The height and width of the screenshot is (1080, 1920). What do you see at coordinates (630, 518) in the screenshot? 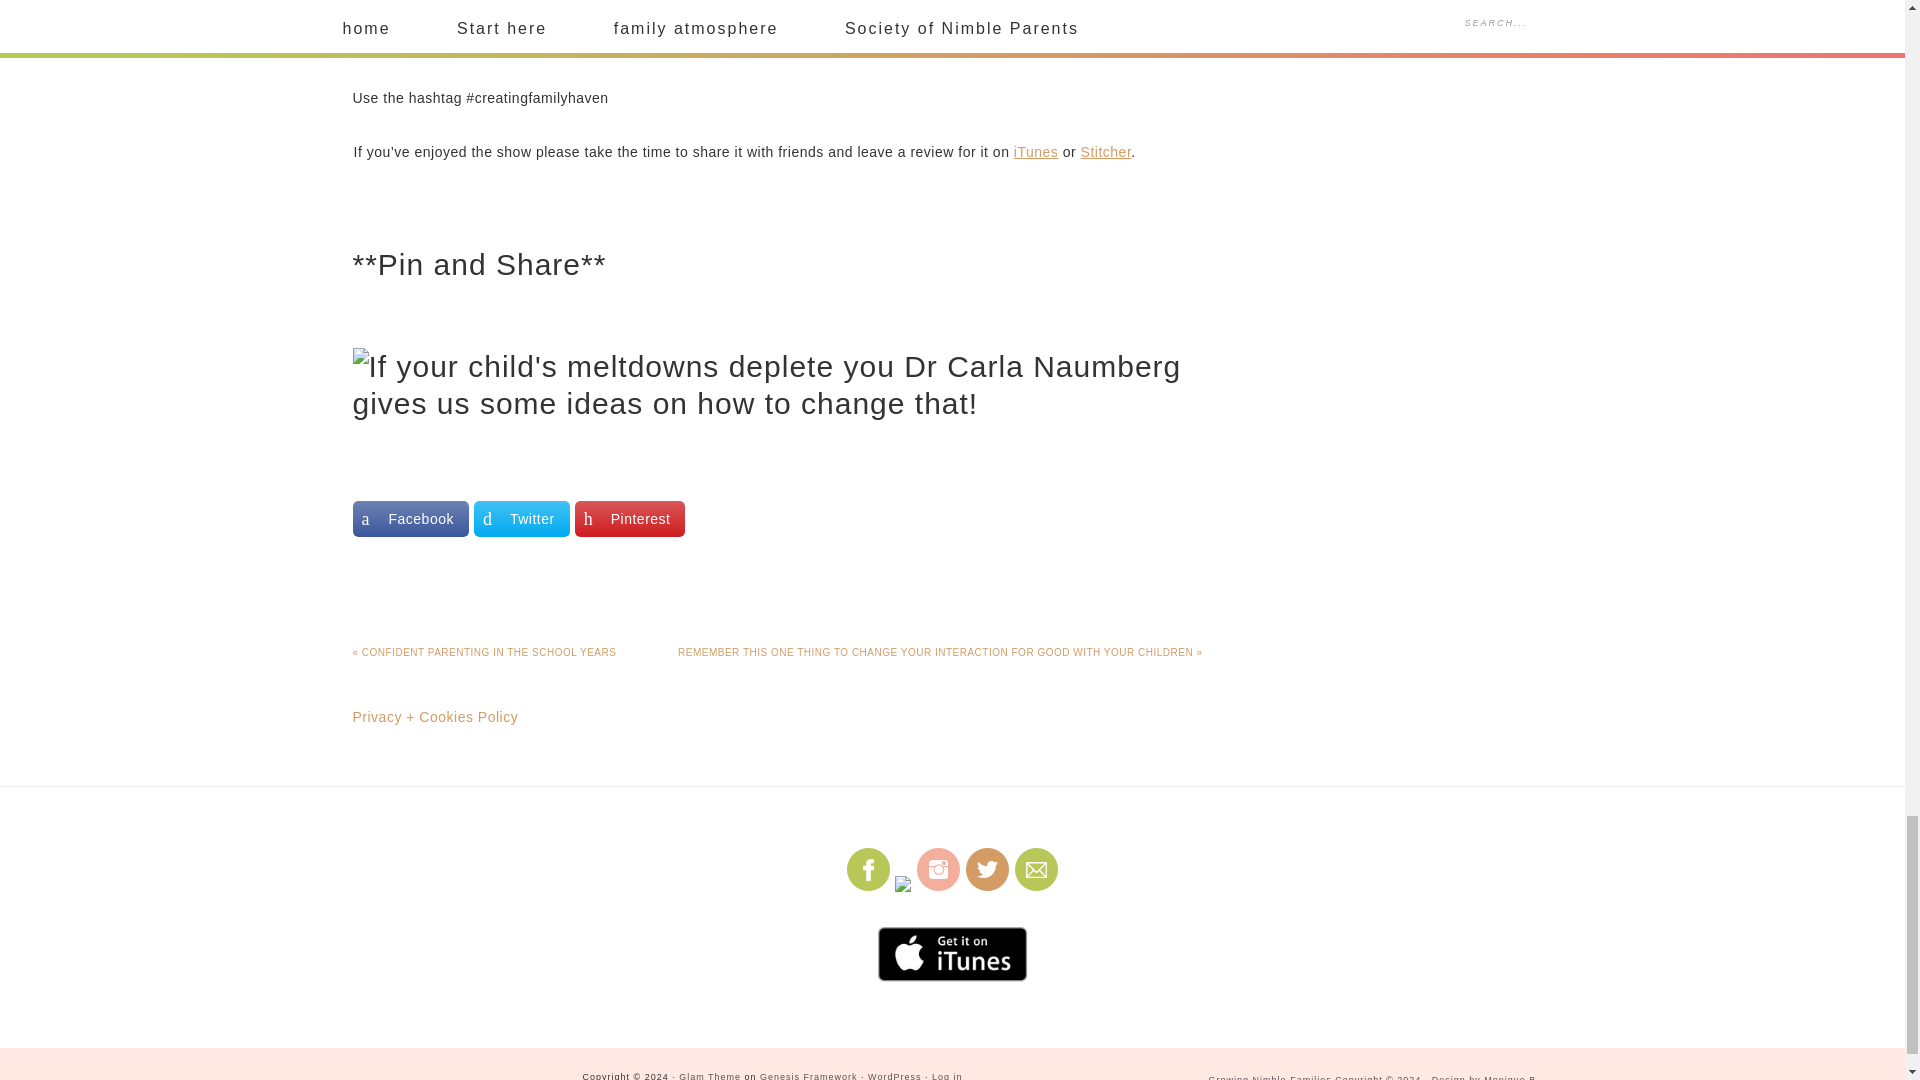
I see `Share on Pinterest` at bounding box center [630, 518].